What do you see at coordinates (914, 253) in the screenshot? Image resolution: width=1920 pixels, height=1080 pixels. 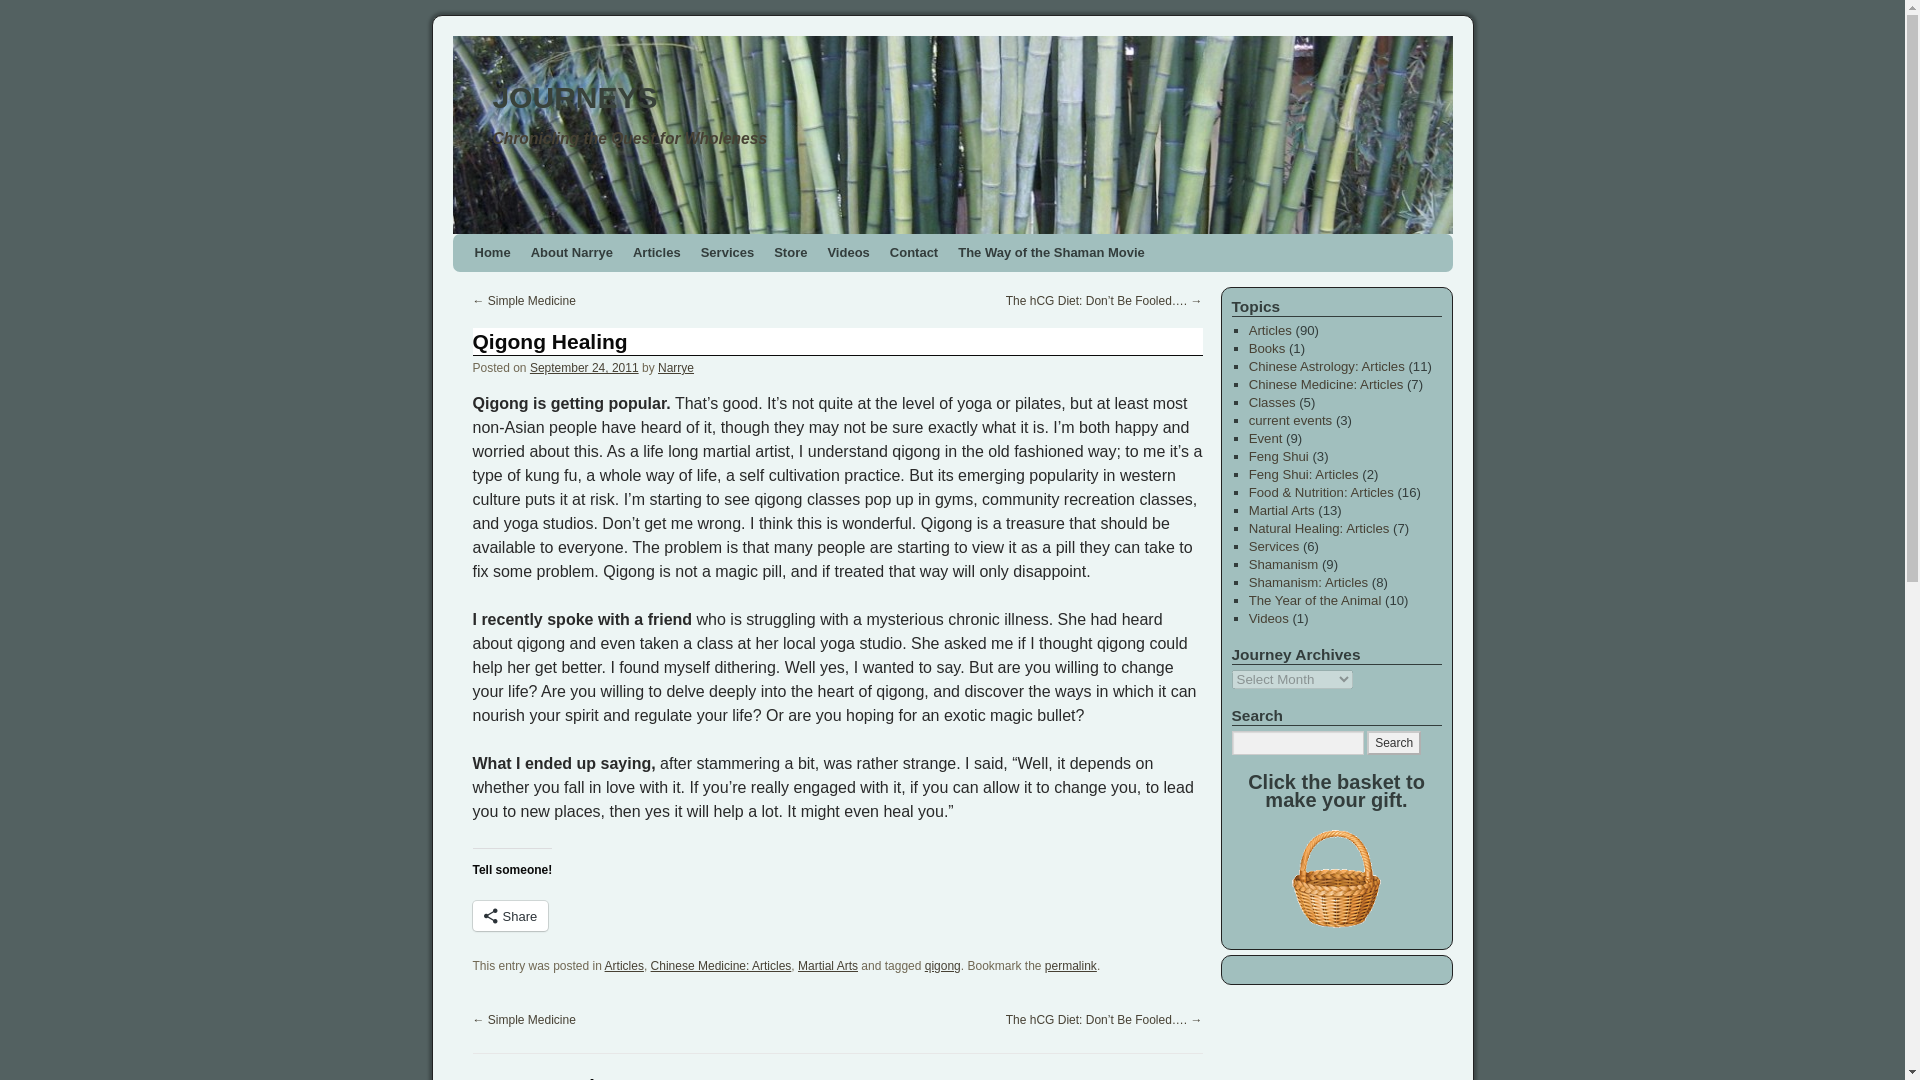 I see `Contact` at bounding box center [914, 253].